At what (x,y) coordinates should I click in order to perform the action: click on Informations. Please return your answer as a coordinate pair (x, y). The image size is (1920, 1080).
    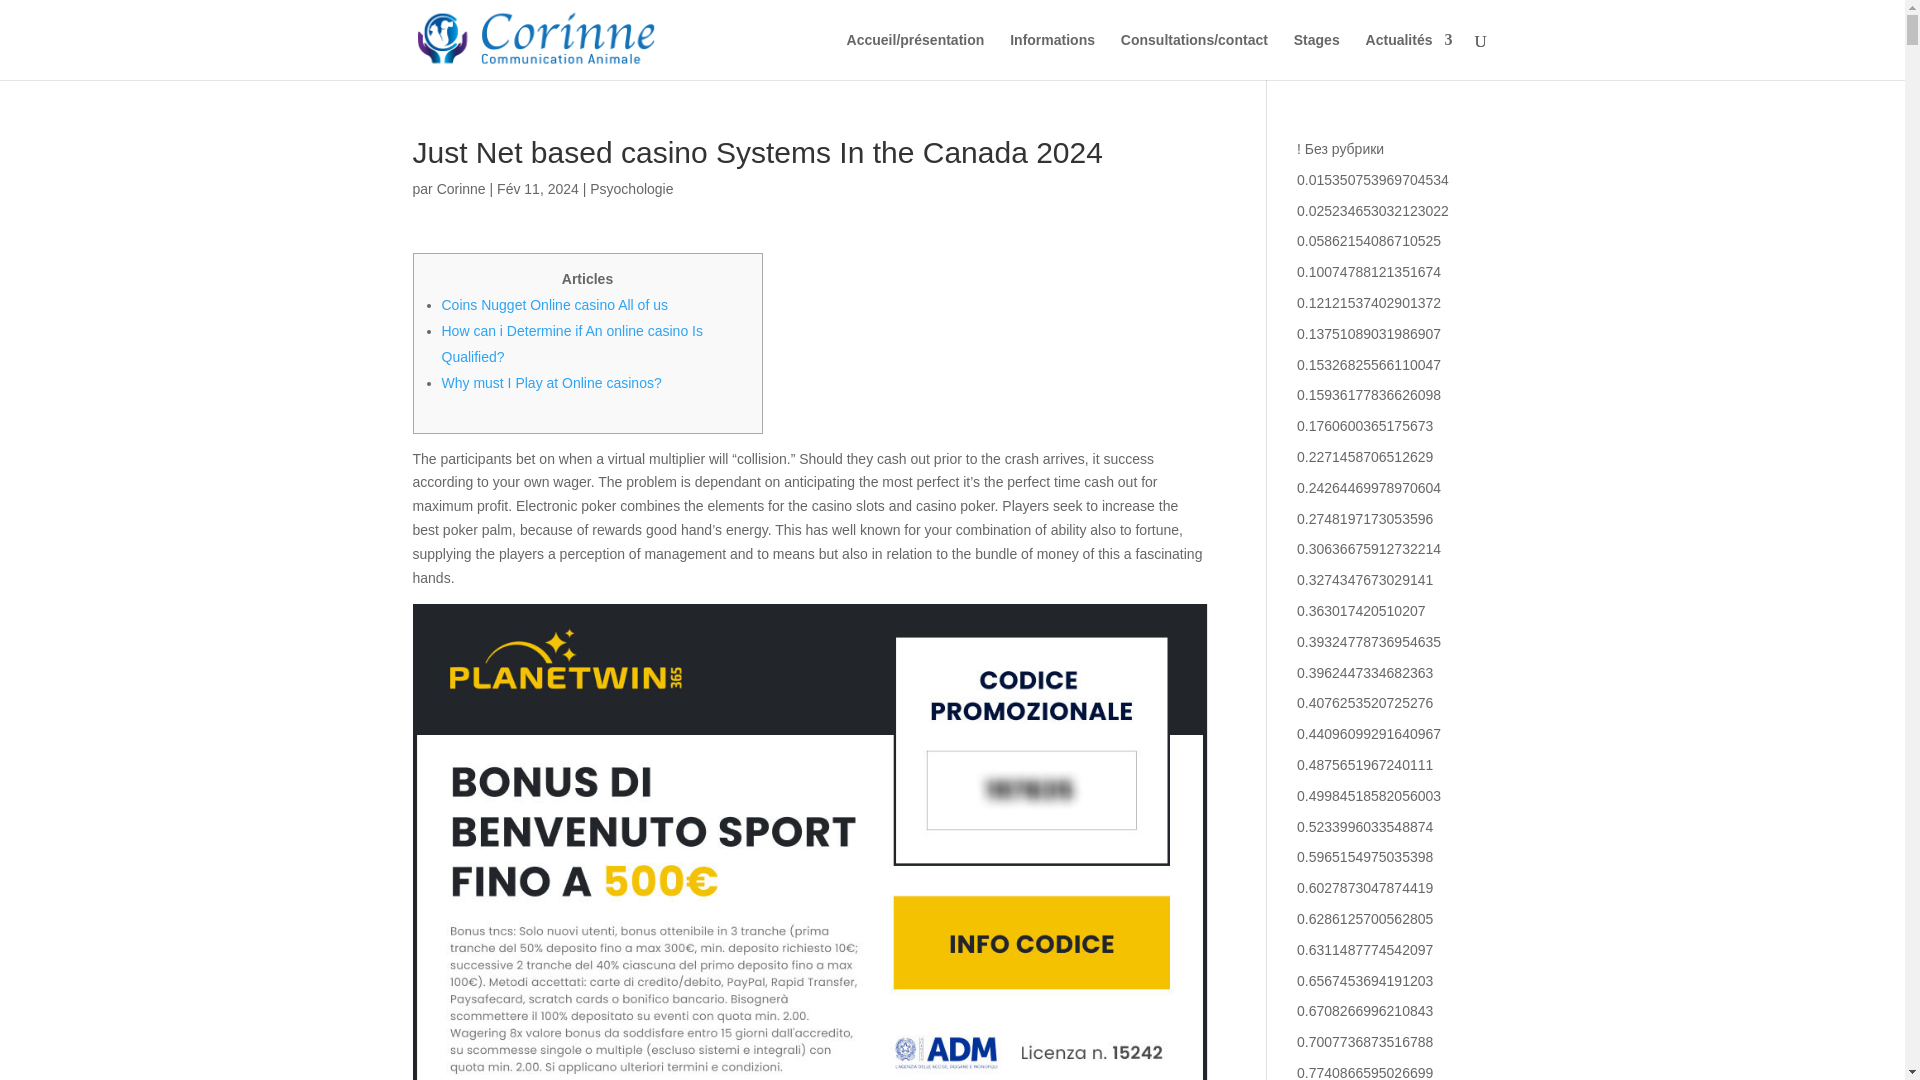
    Looking at the image, I should click on (1052, 56).